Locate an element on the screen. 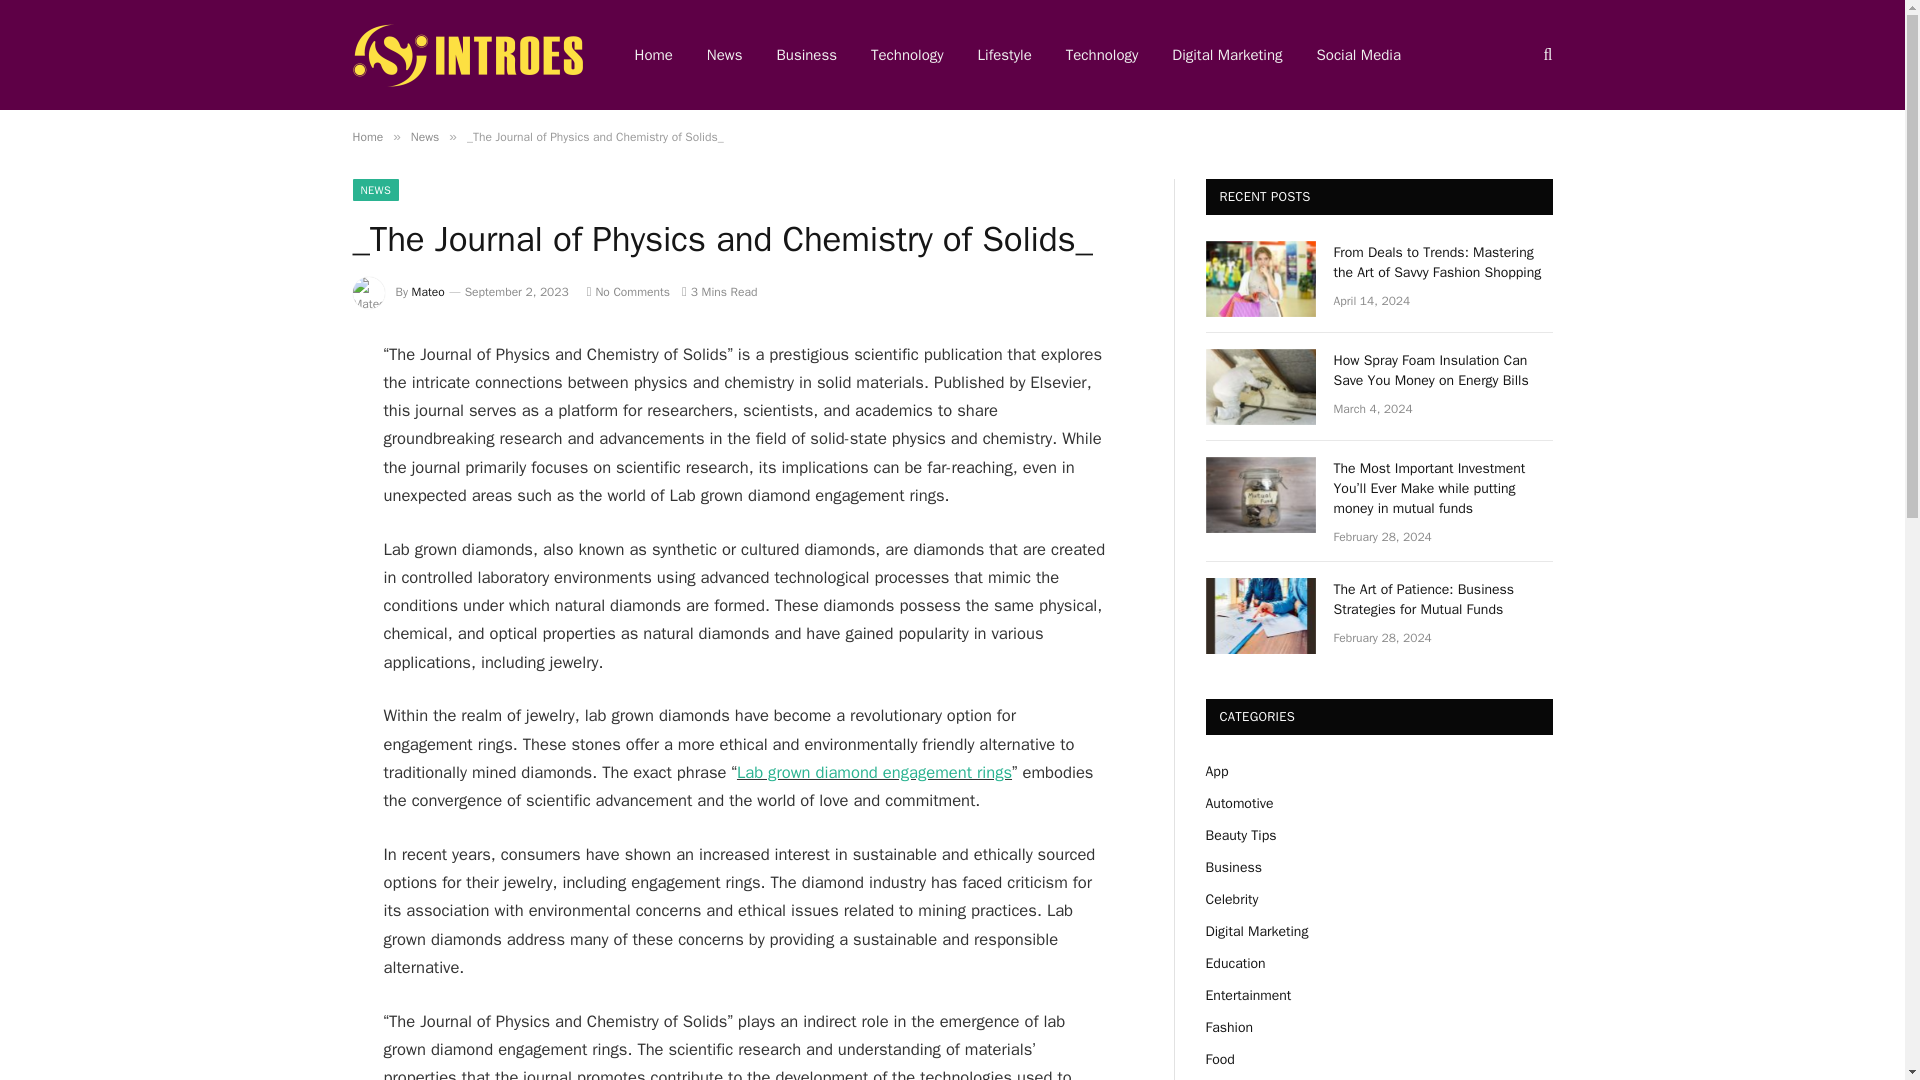  Business is located at coordinates (807, 55).